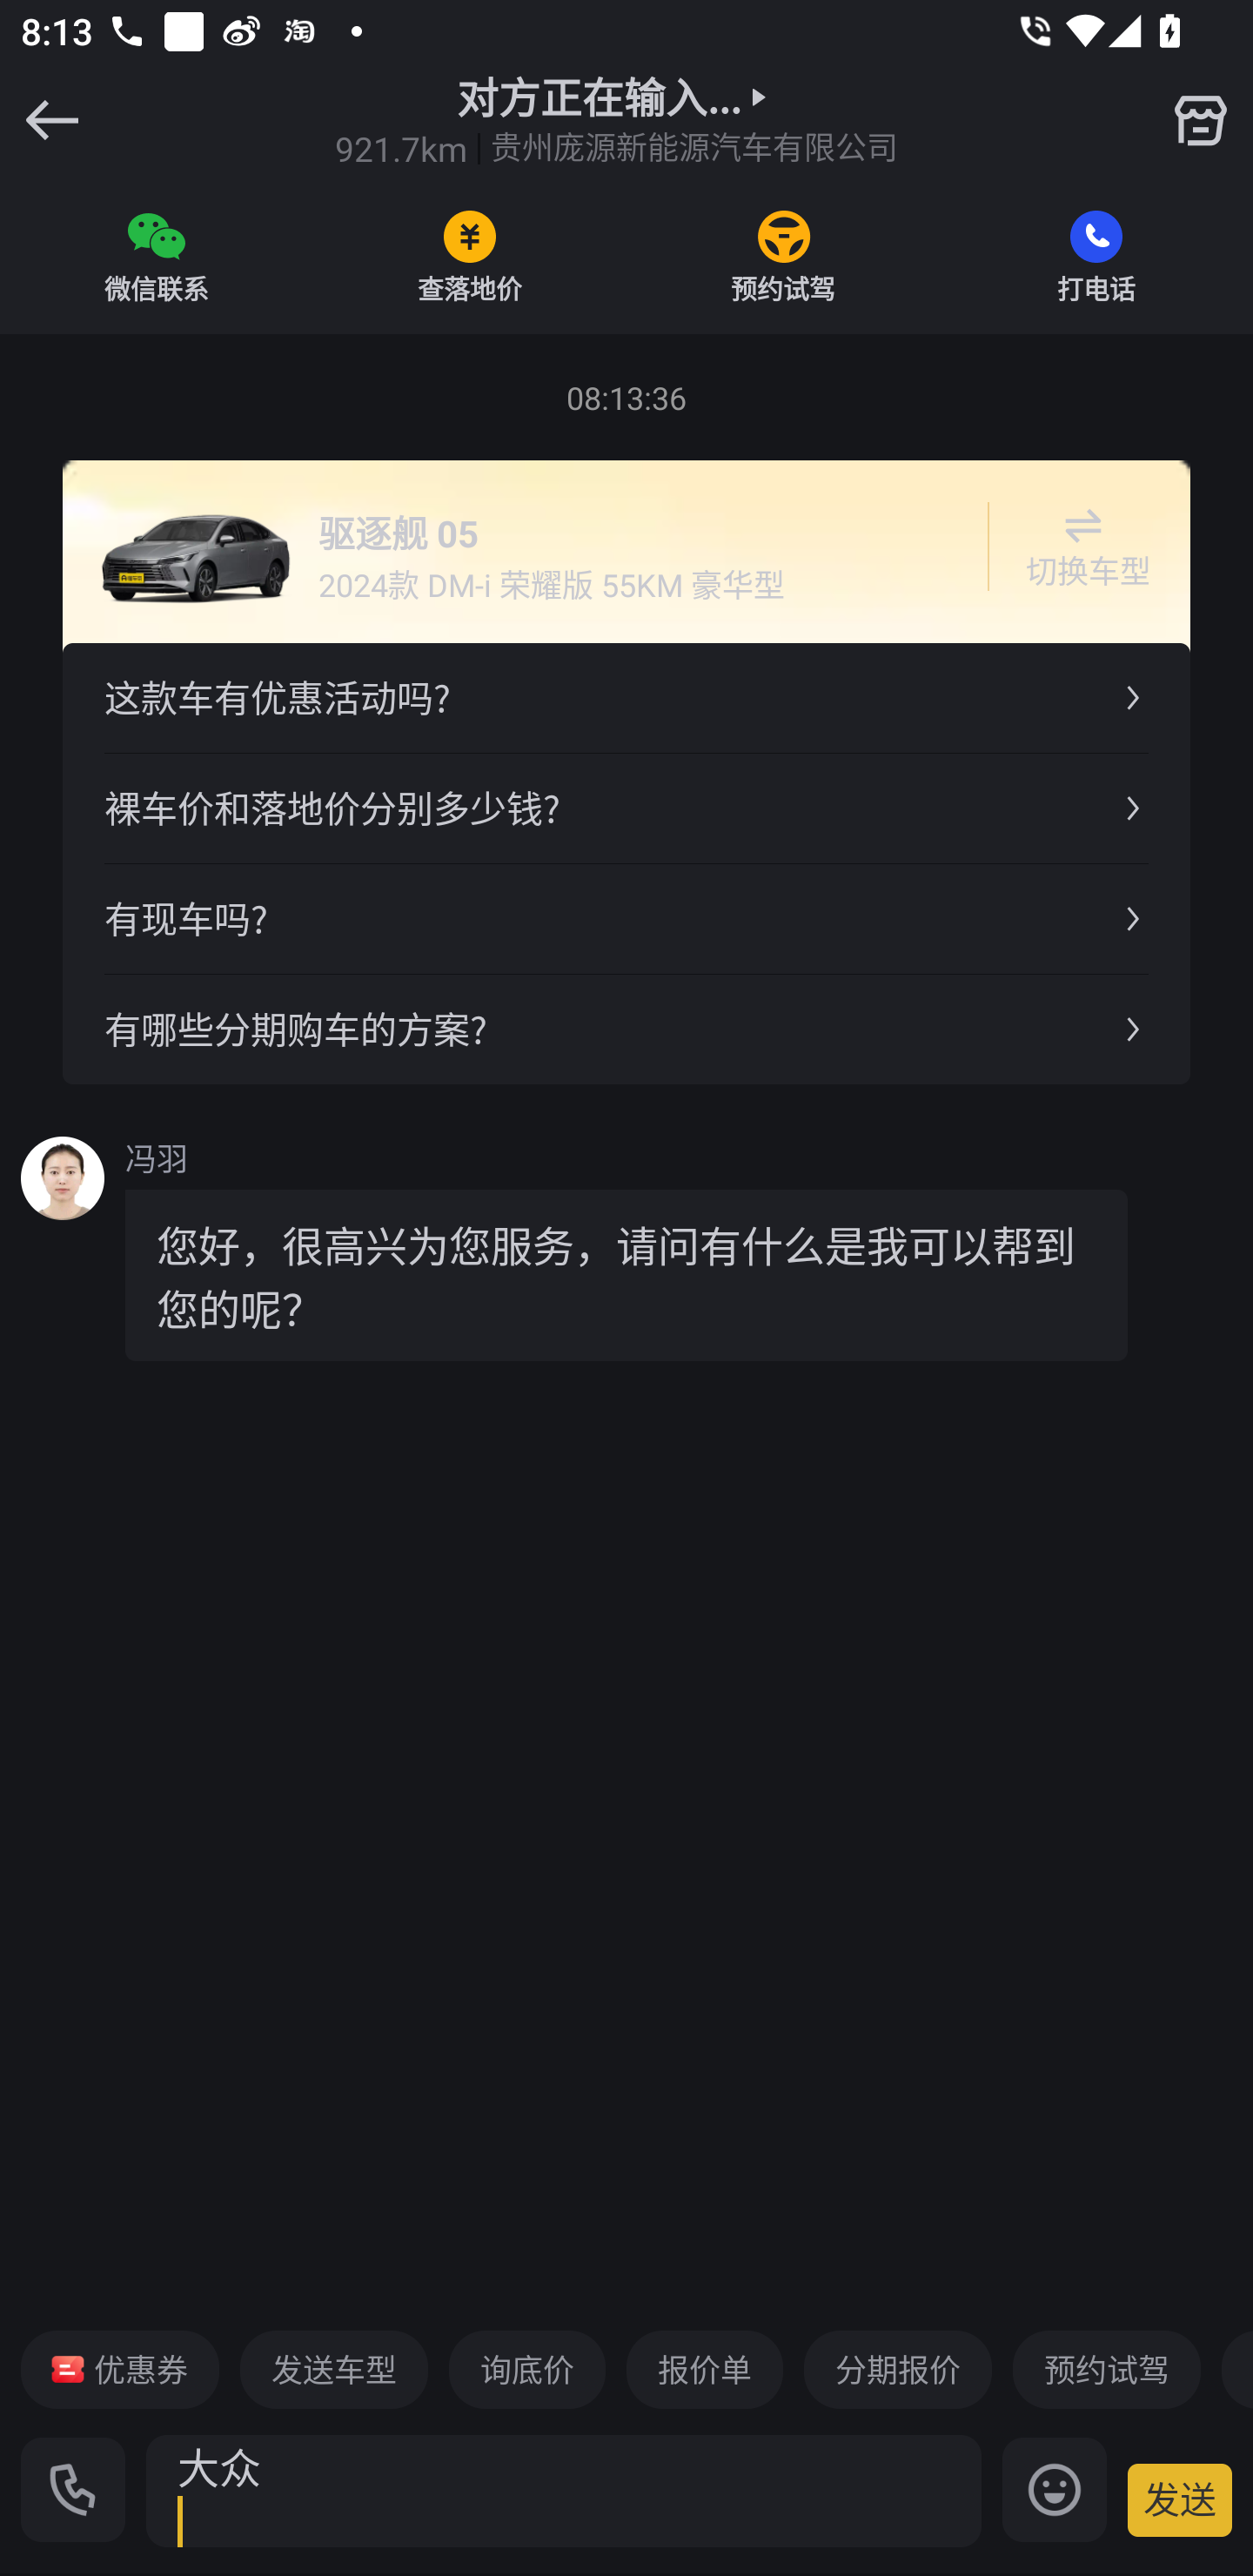  Describe the element at coordinates (1096, 256) in the screenshot. I see `打电话` at that location.